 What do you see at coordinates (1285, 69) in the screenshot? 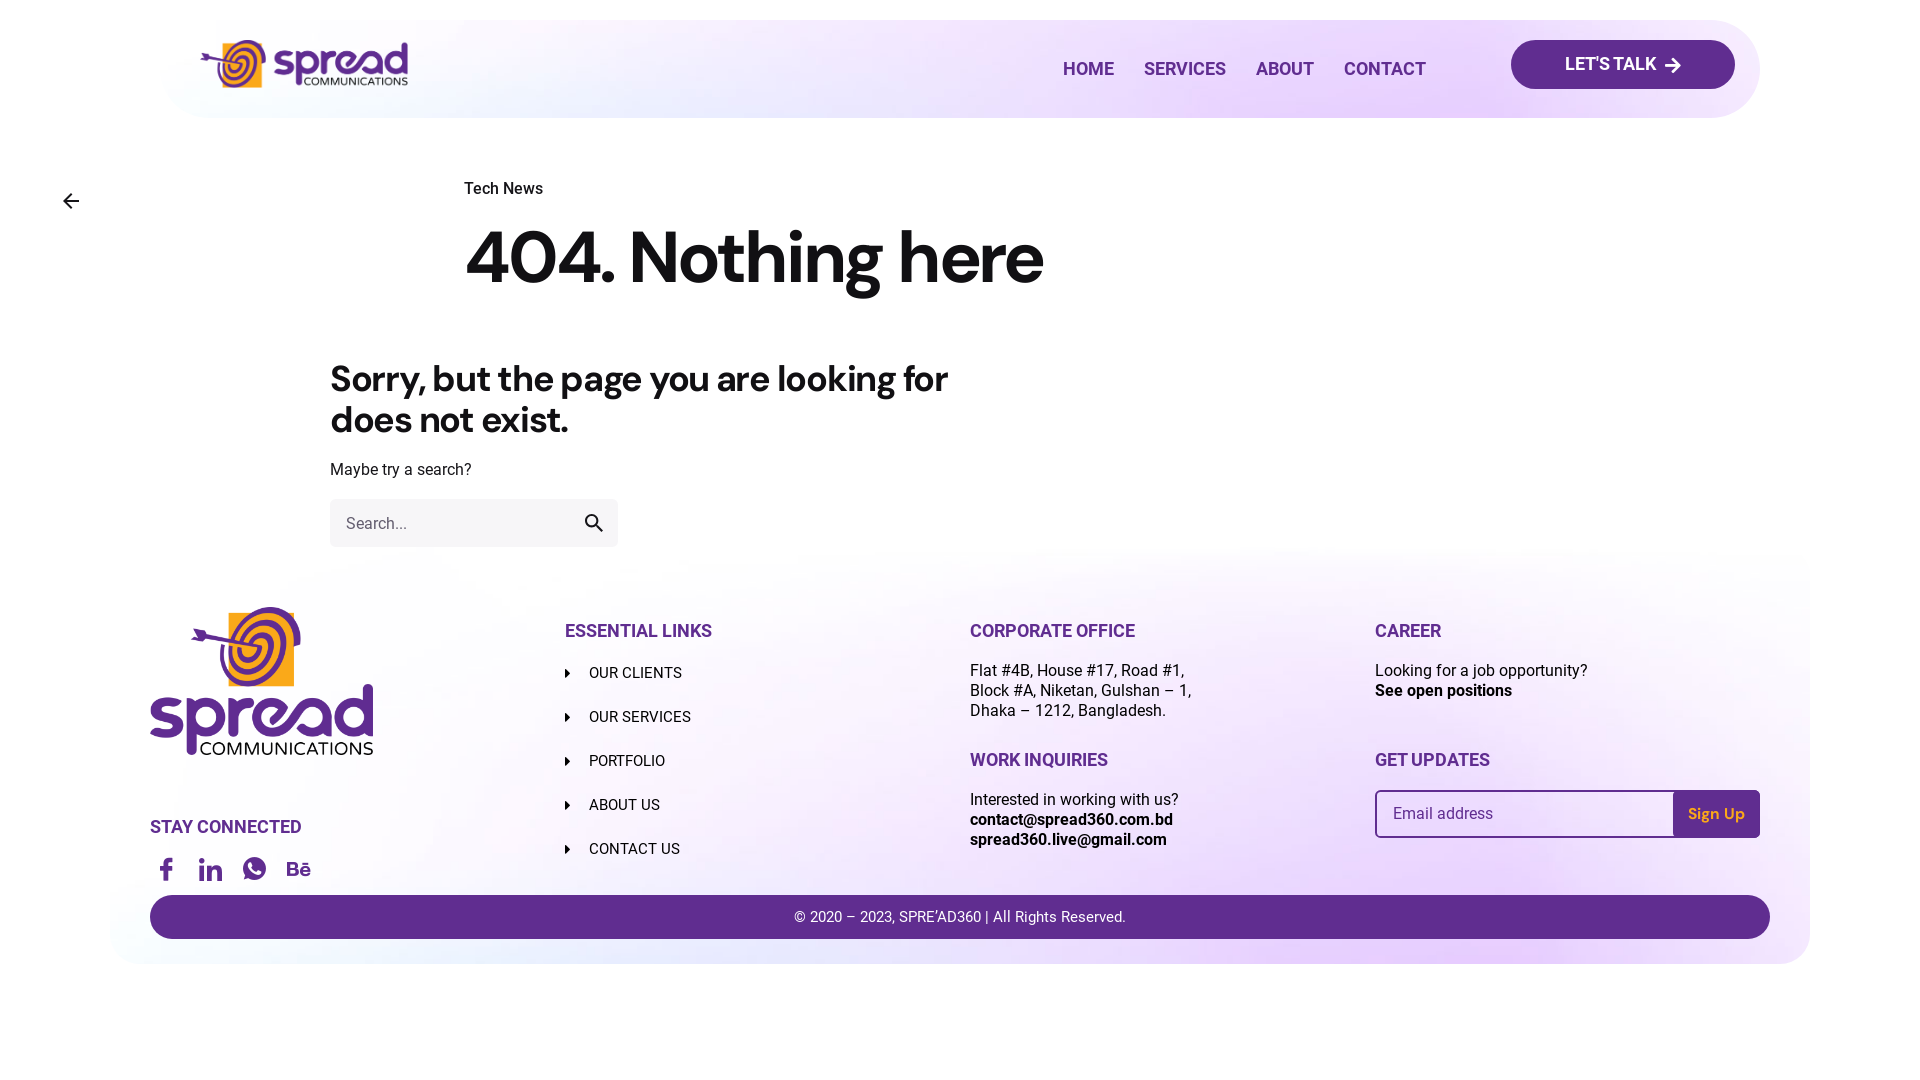
I see `ABOUT` at bounding box center [1285, 69].